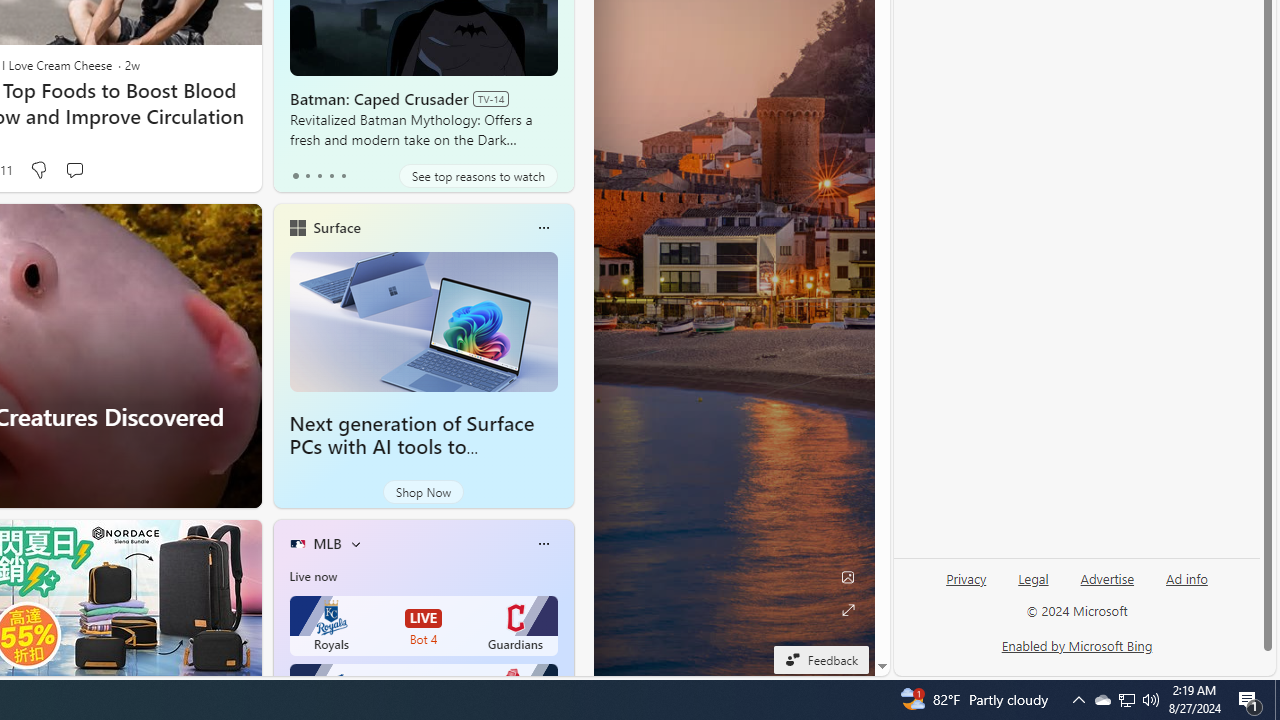  What do you see at coordinates (320, 176) in the screenshot?
I see `tab-2` at bounding box center [320, 176].